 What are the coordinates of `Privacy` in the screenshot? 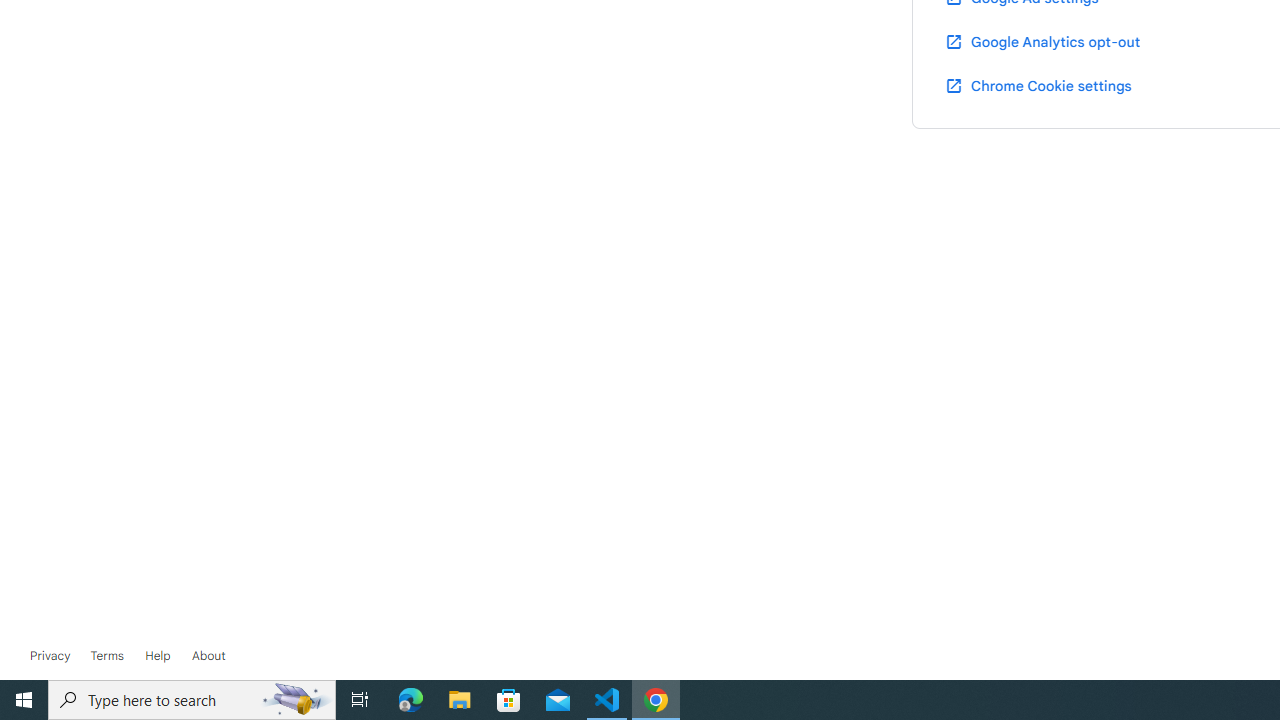 It's located at (50, 656).